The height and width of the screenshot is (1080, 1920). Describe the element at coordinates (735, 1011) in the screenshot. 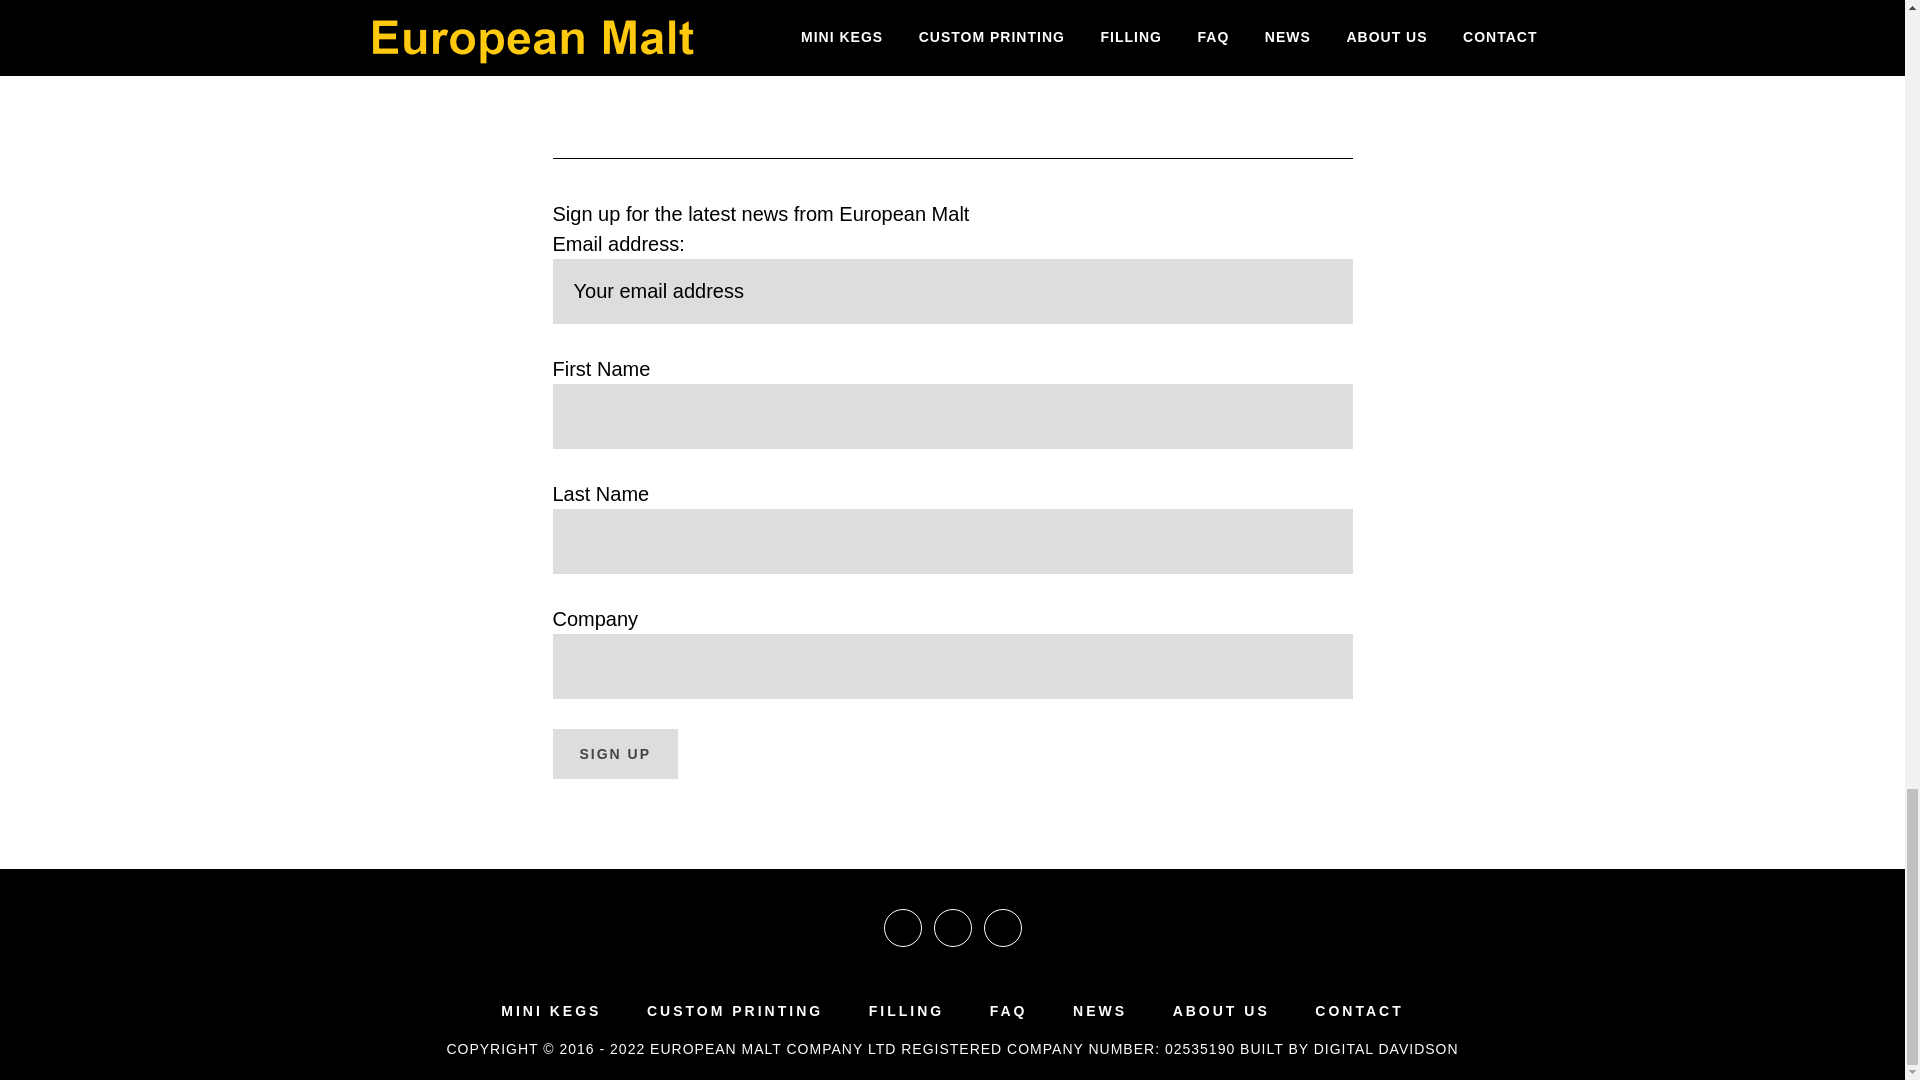

I see `CUSTOM PRINTING` at that location.